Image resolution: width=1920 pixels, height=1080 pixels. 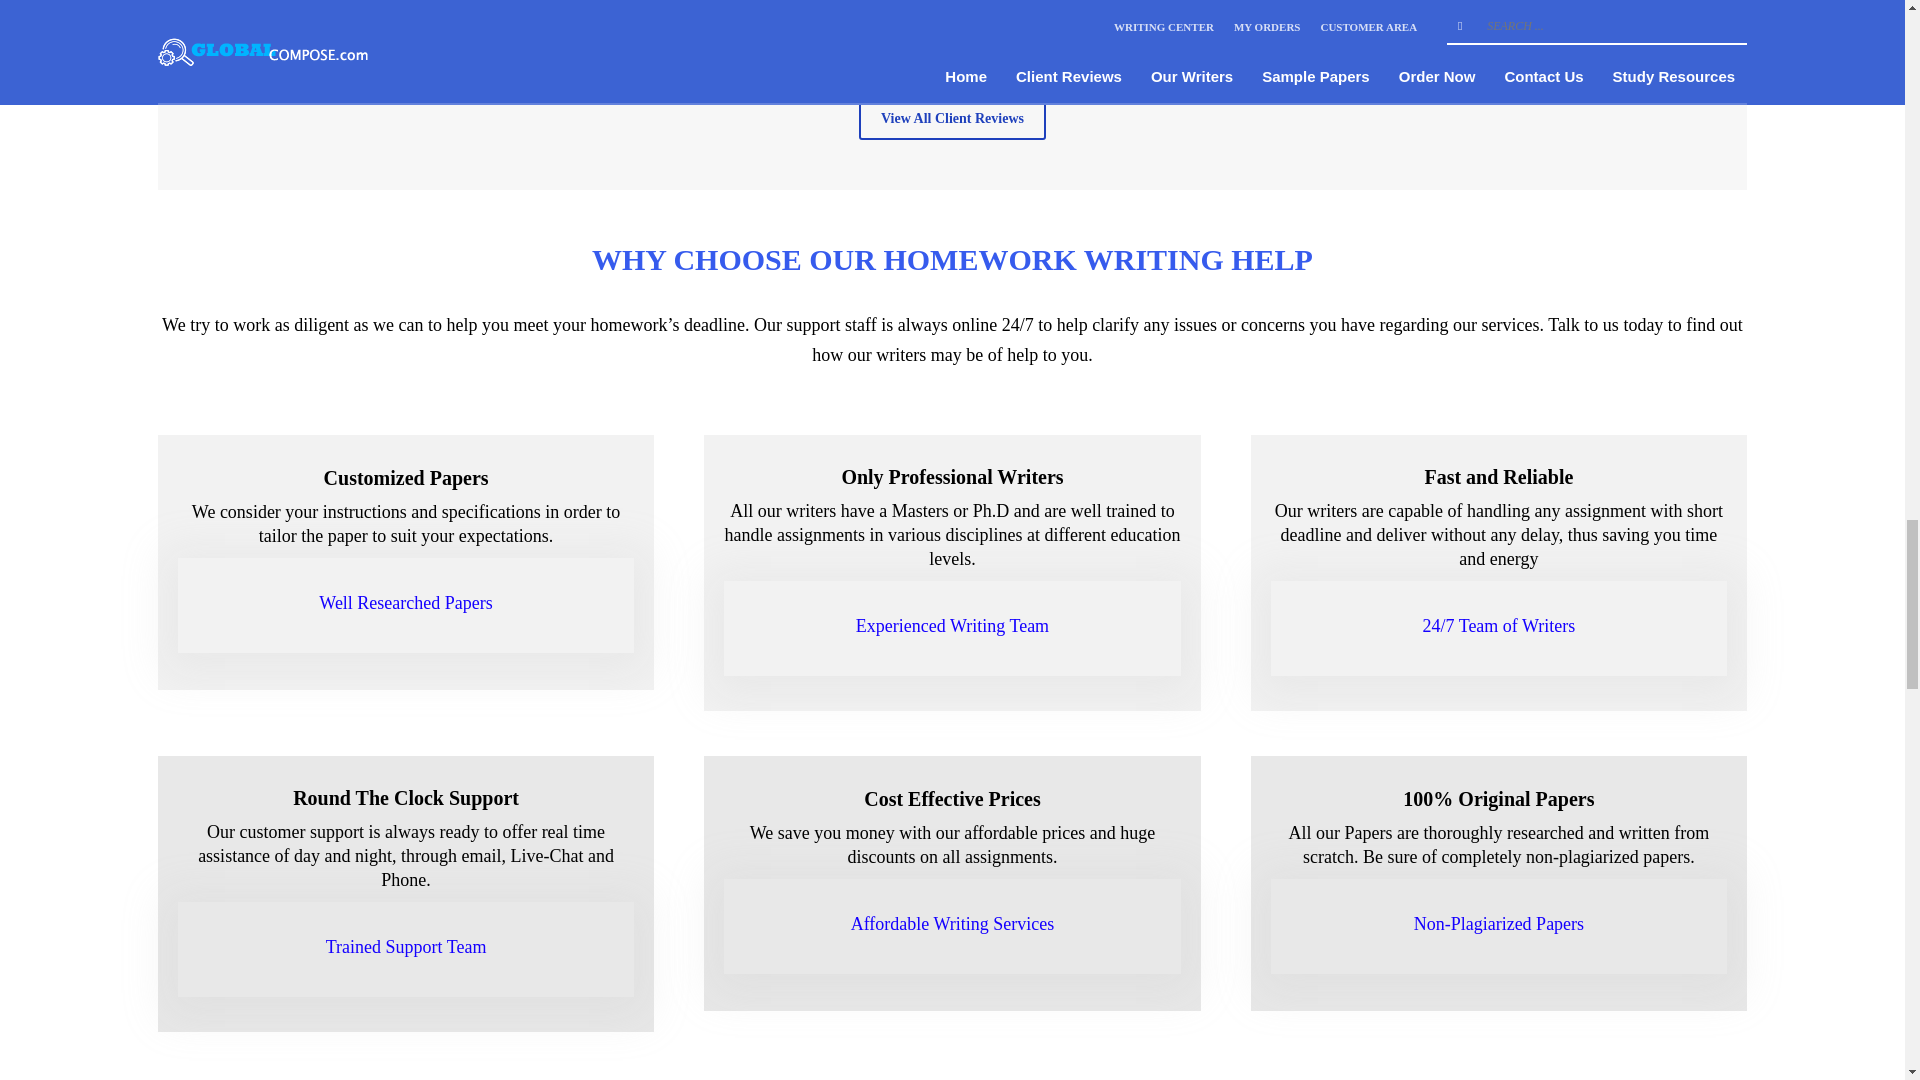 What do you see at coordinates (406, 946) in the screenshot?
I see `Trained Support Team` at bounding box center [406, 946].